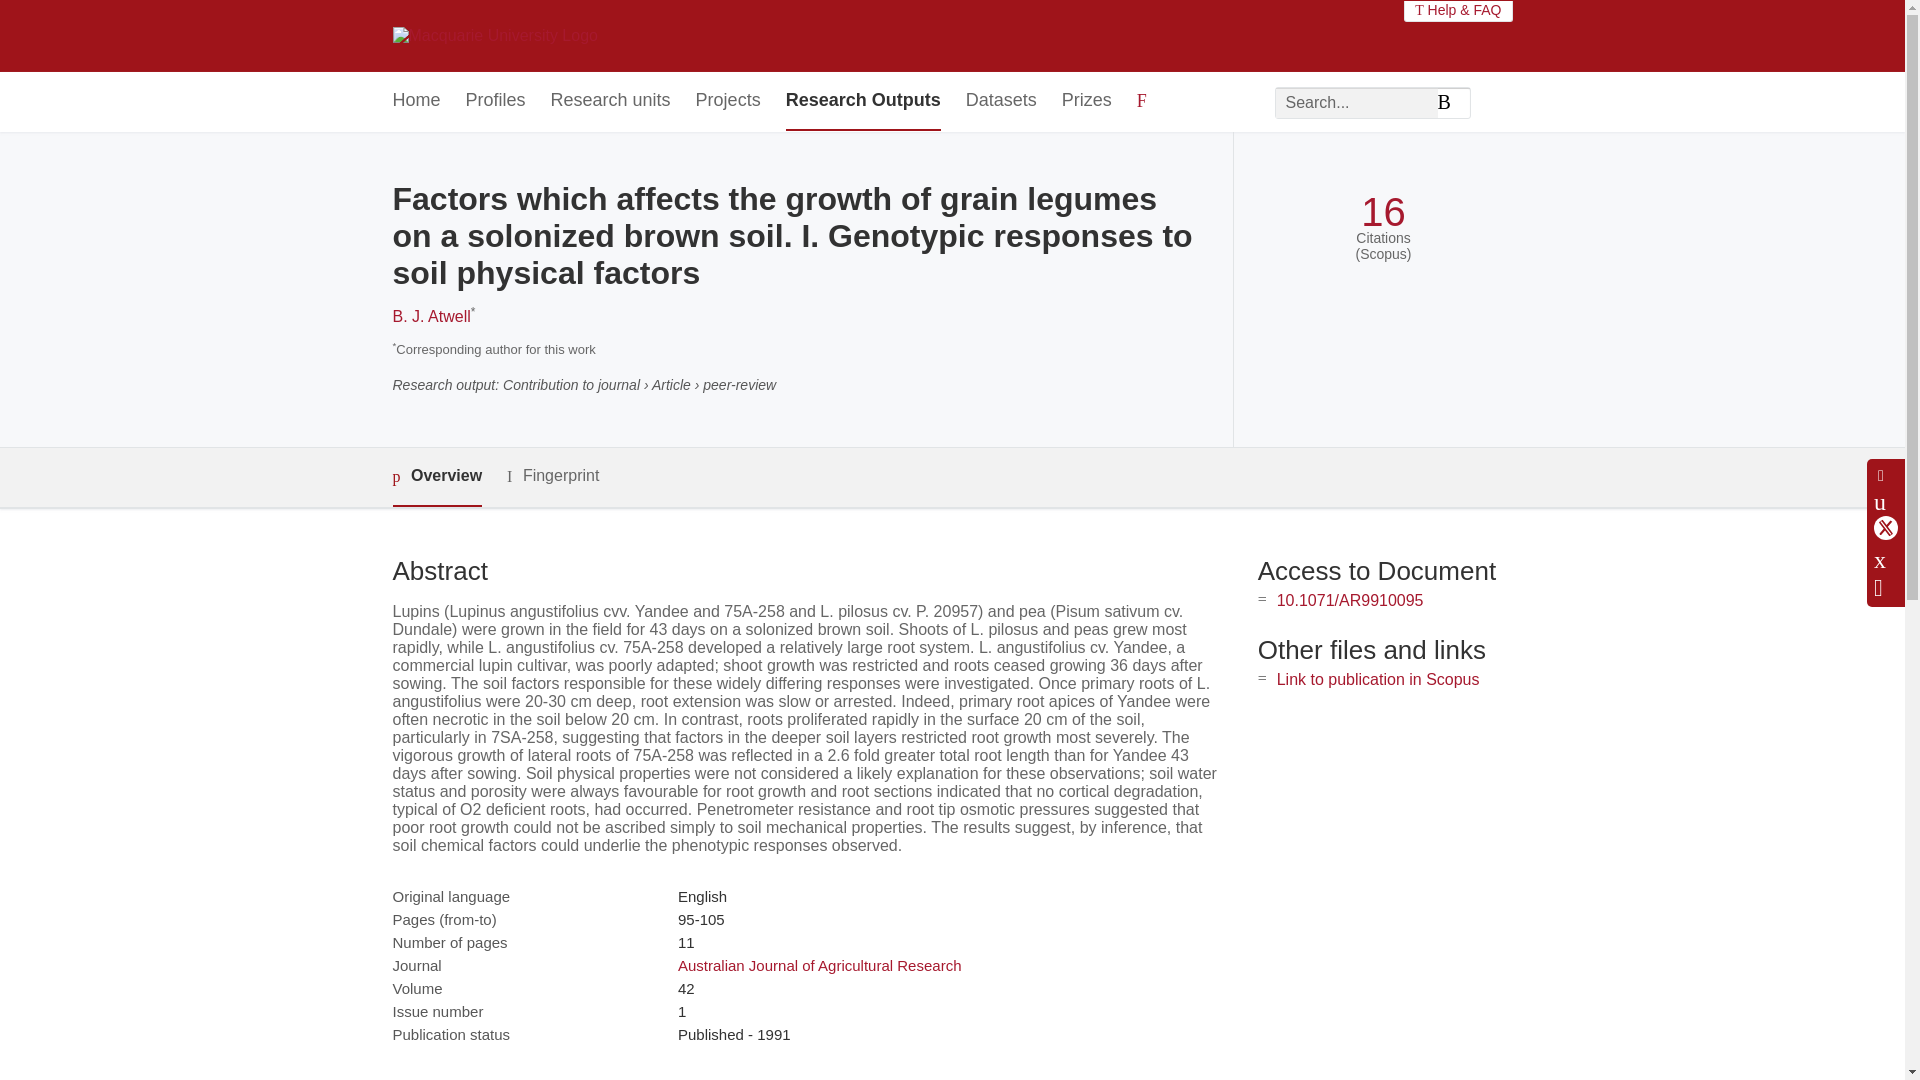 The image size is (1920, 1080). I want to click on Fingerprint, so click(552, 476).